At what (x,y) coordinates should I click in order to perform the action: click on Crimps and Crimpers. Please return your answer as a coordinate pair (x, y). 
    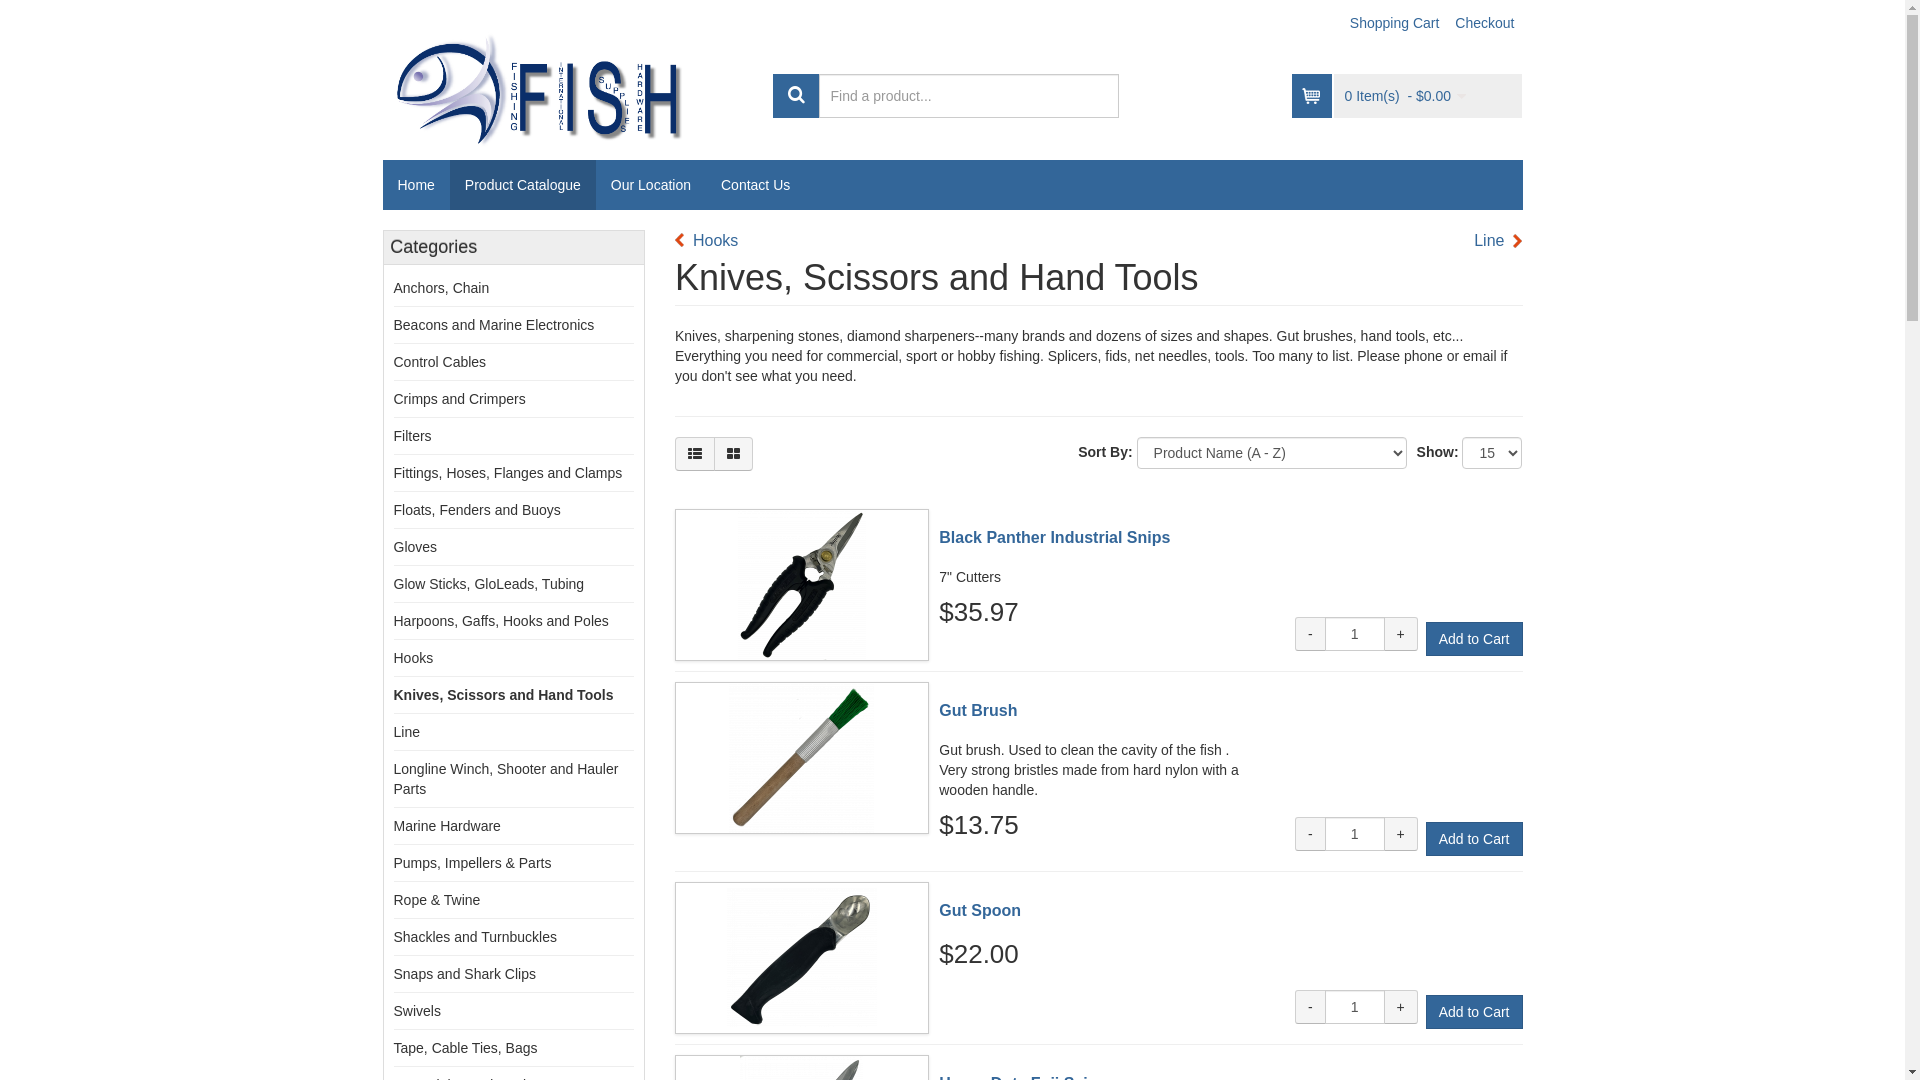
    Looking at the image, I should click on (460, 399).